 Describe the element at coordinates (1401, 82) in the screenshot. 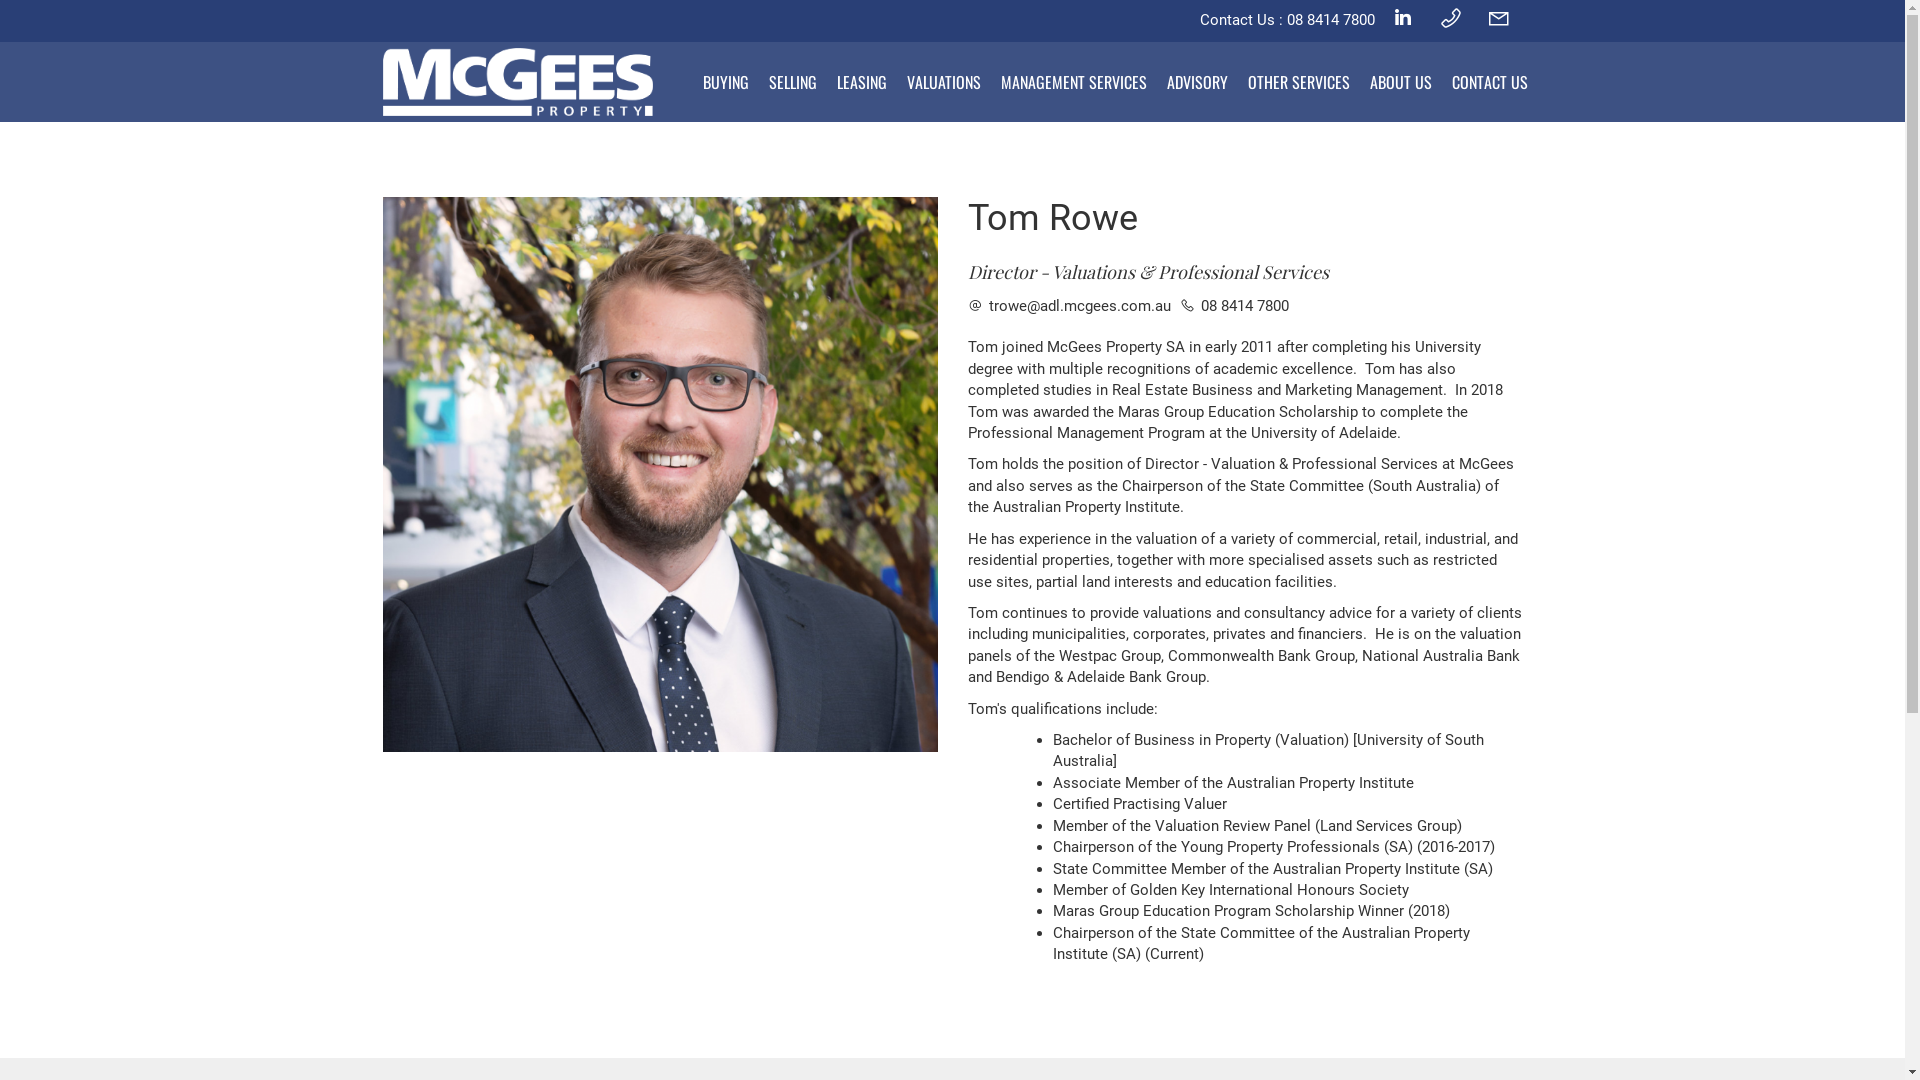

I see `ABOUT US` at that location.